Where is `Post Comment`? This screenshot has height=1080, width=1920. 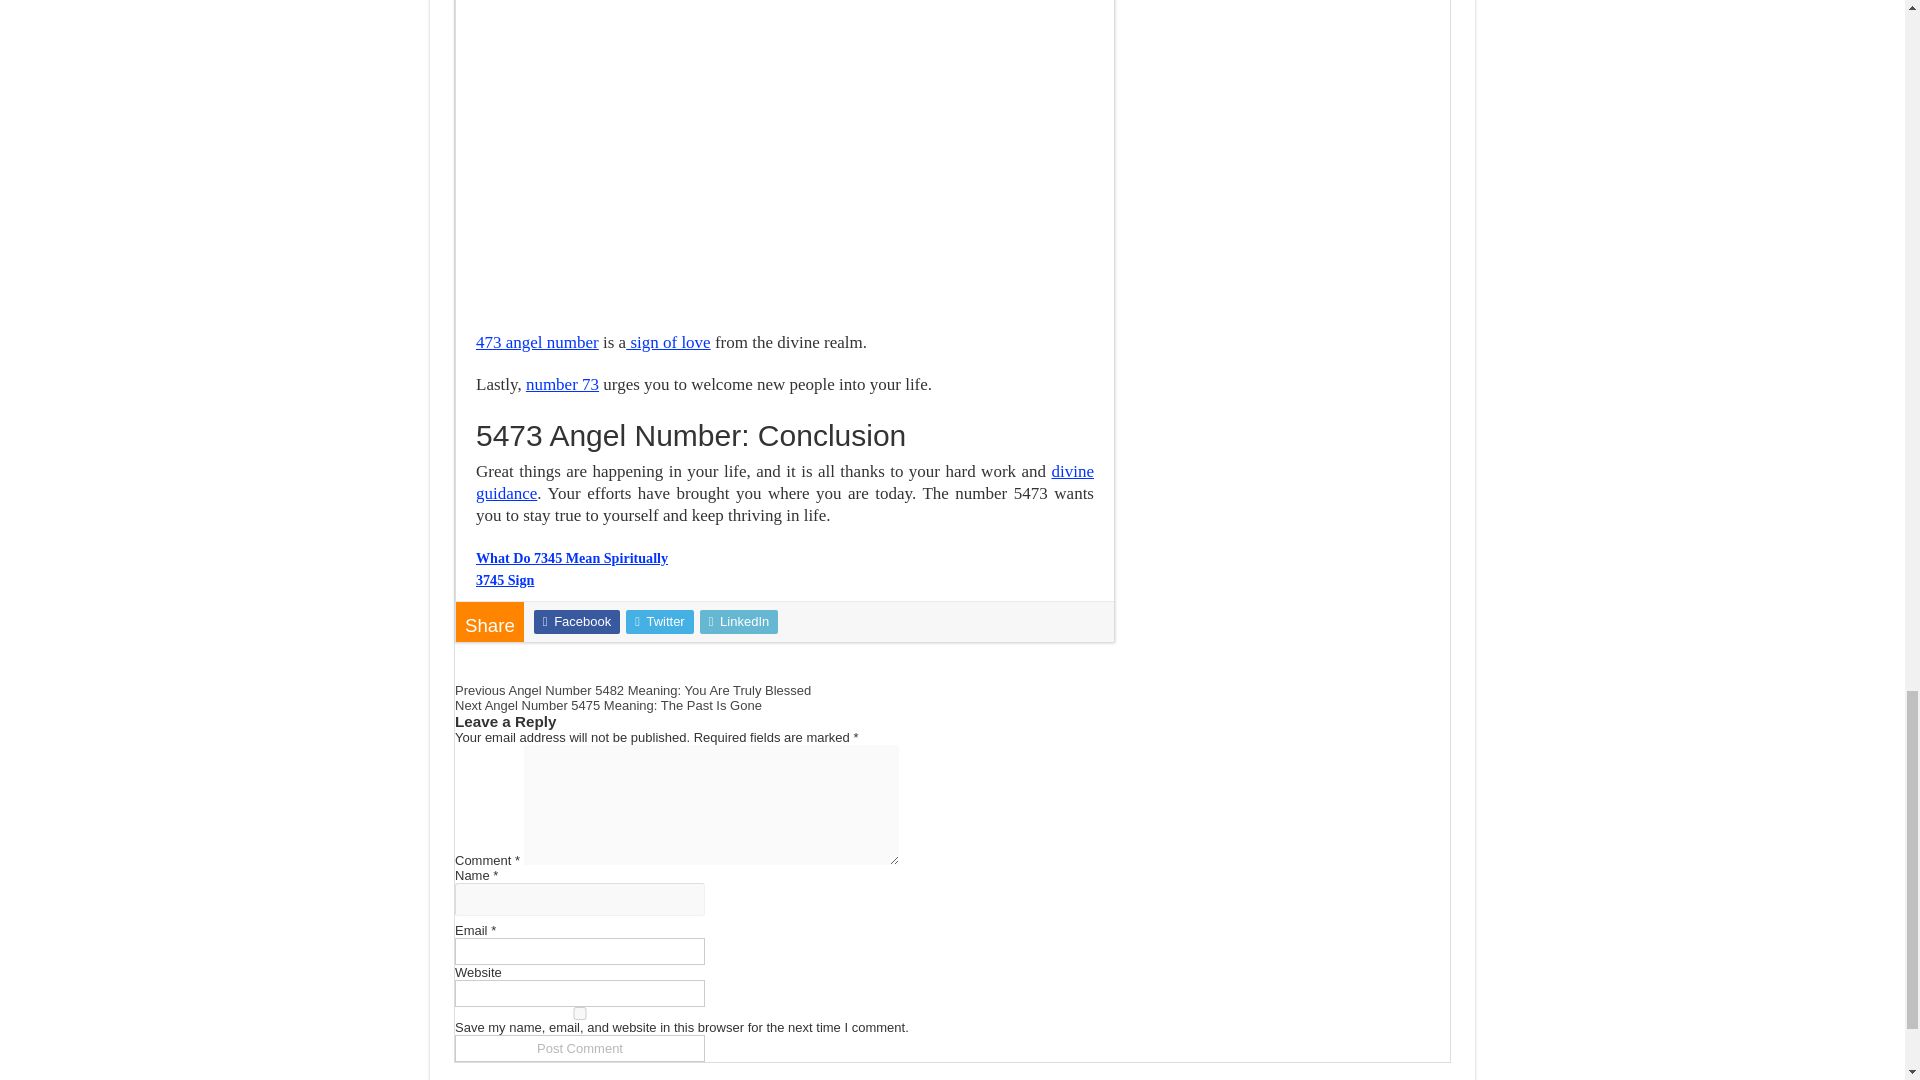
Post Comment is located at coordinates (580, 1048).